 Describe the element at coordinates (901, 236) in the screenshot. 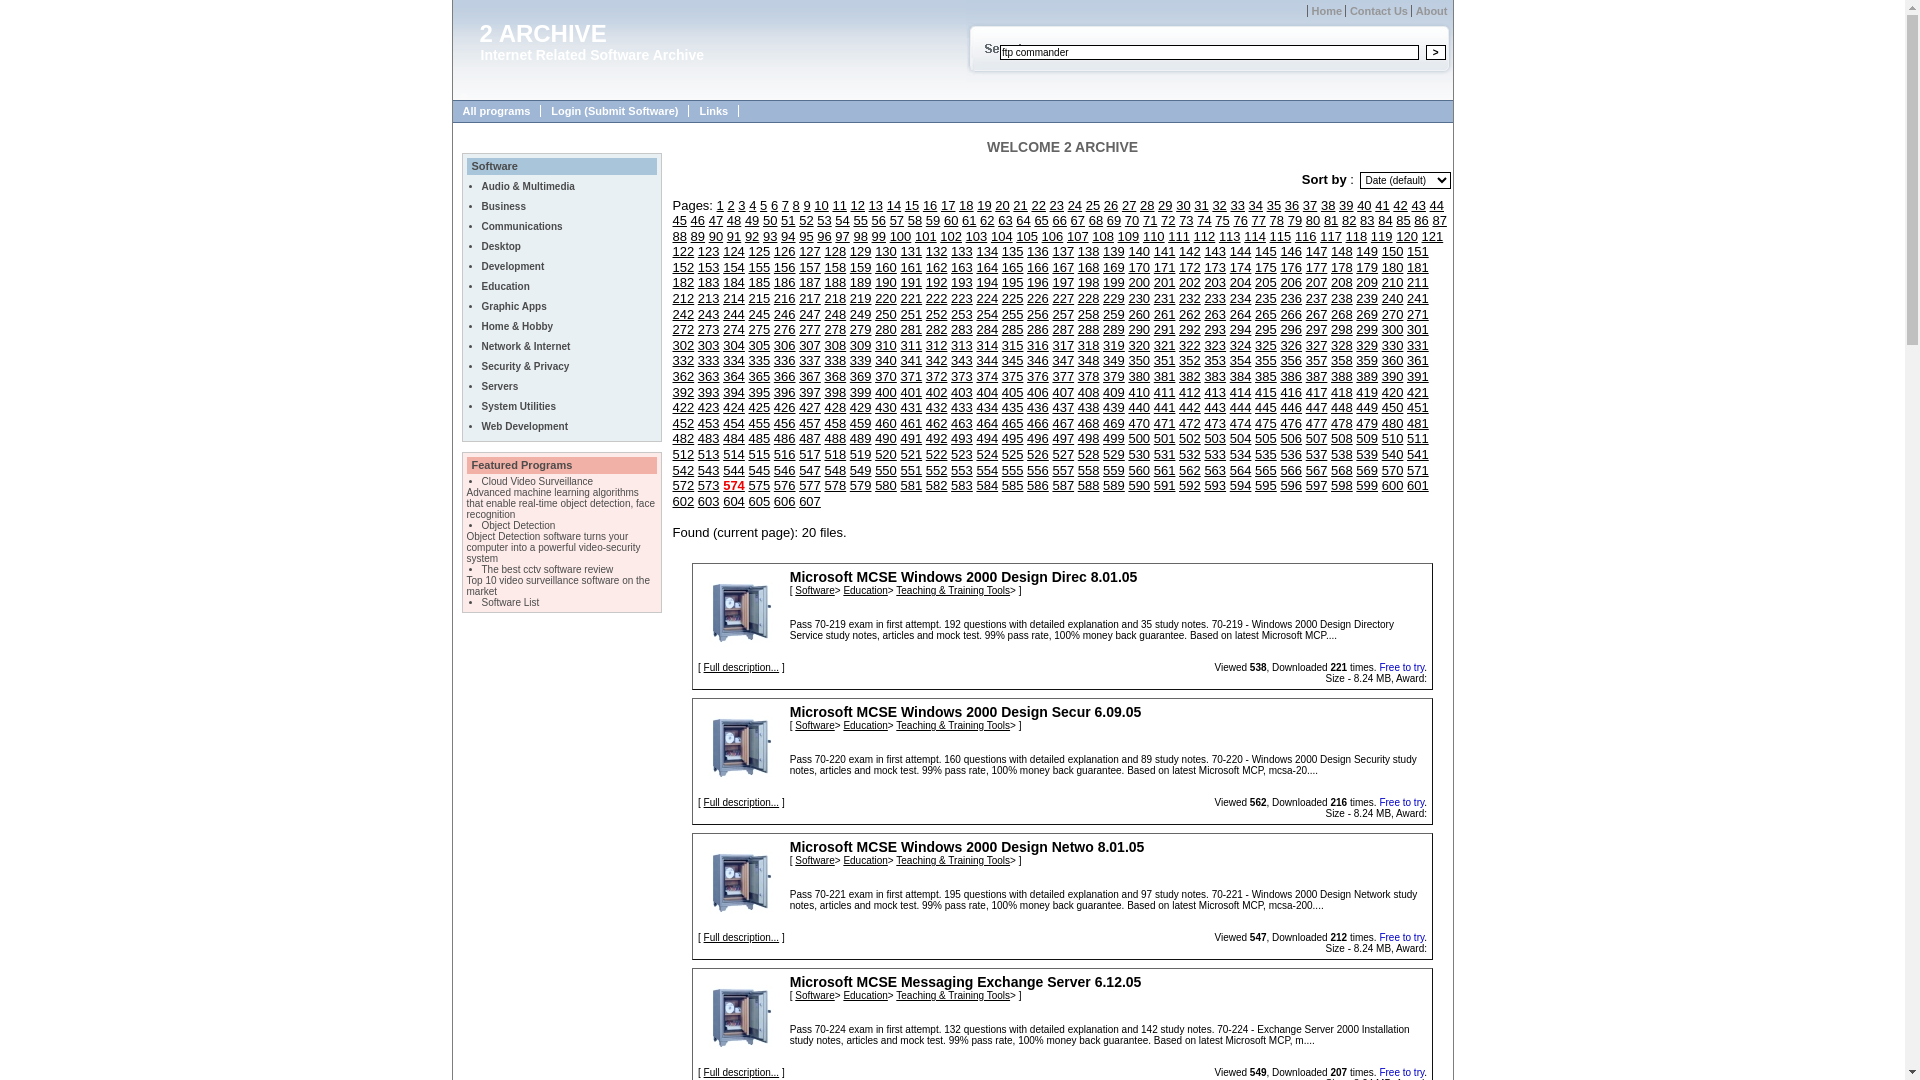

I see `100` at that location.